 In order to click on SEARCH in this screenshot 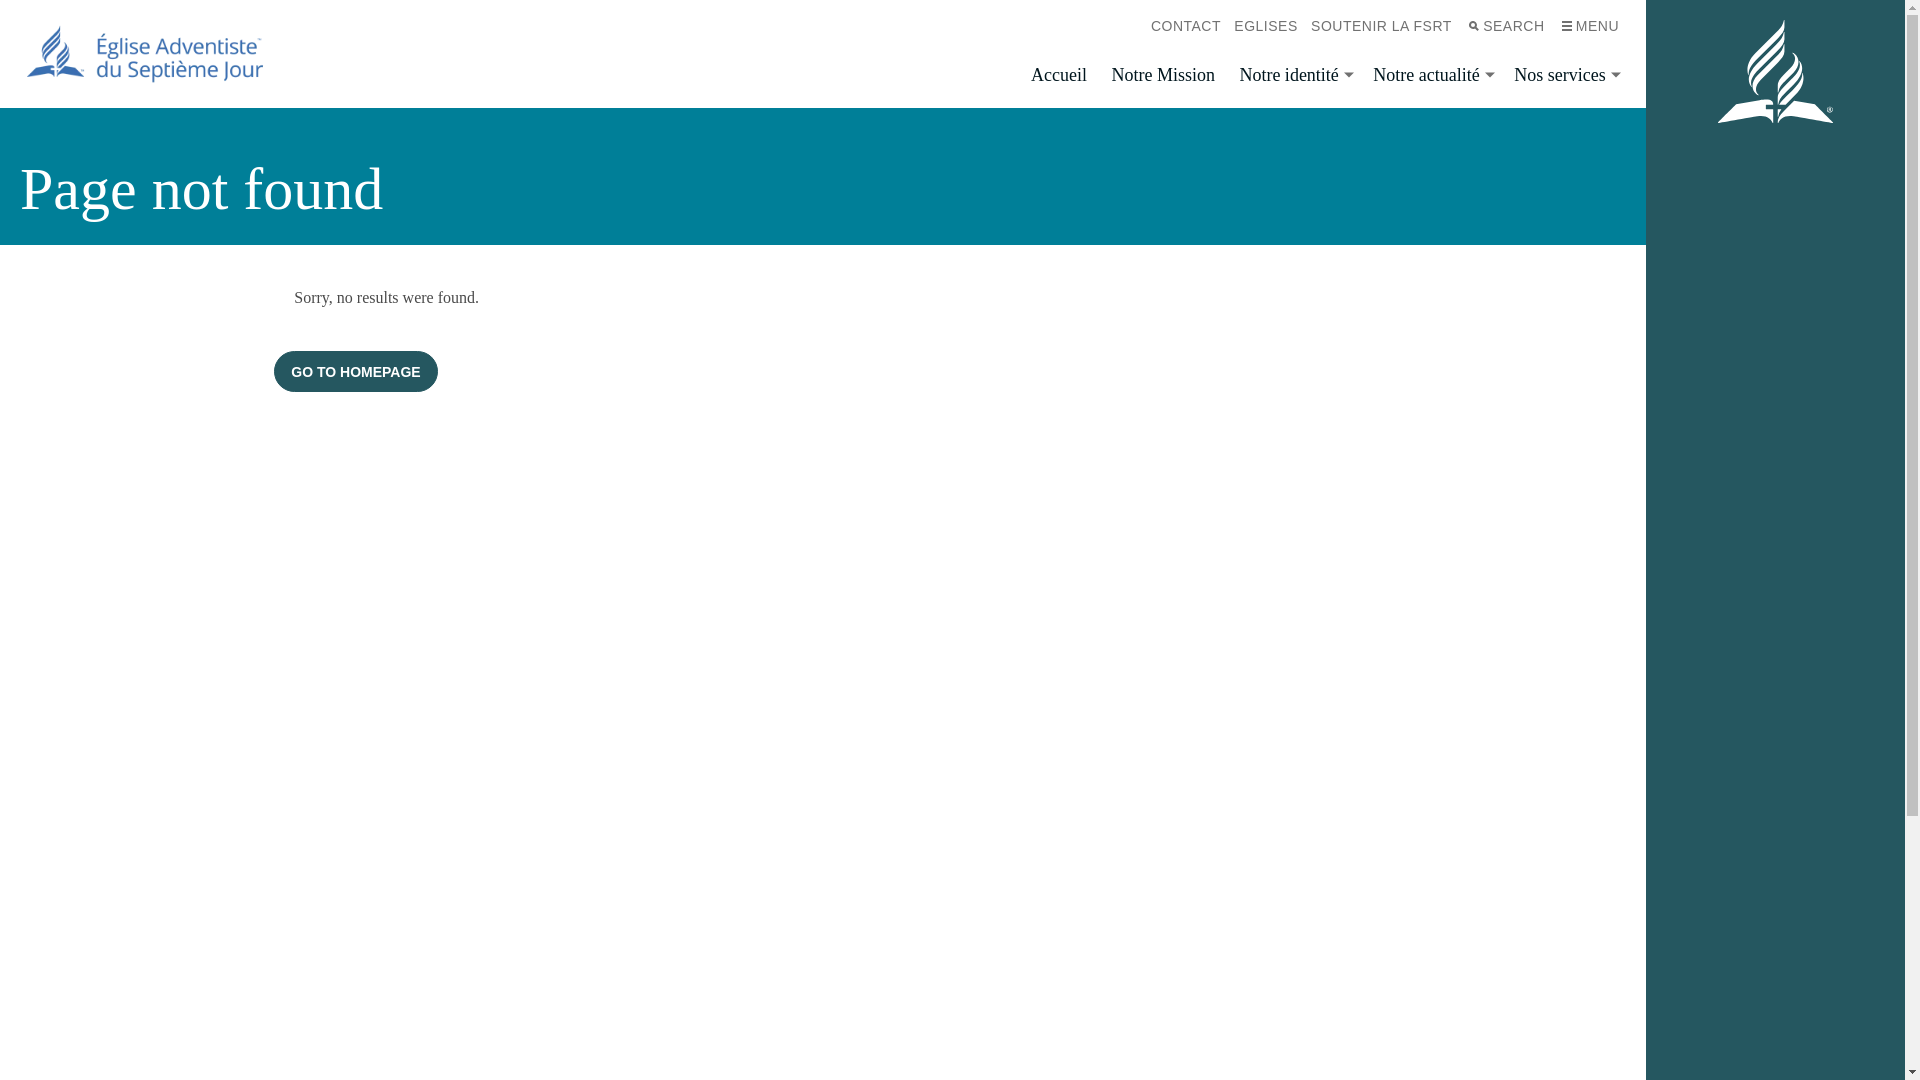, I will do `click(1504, 26)`.